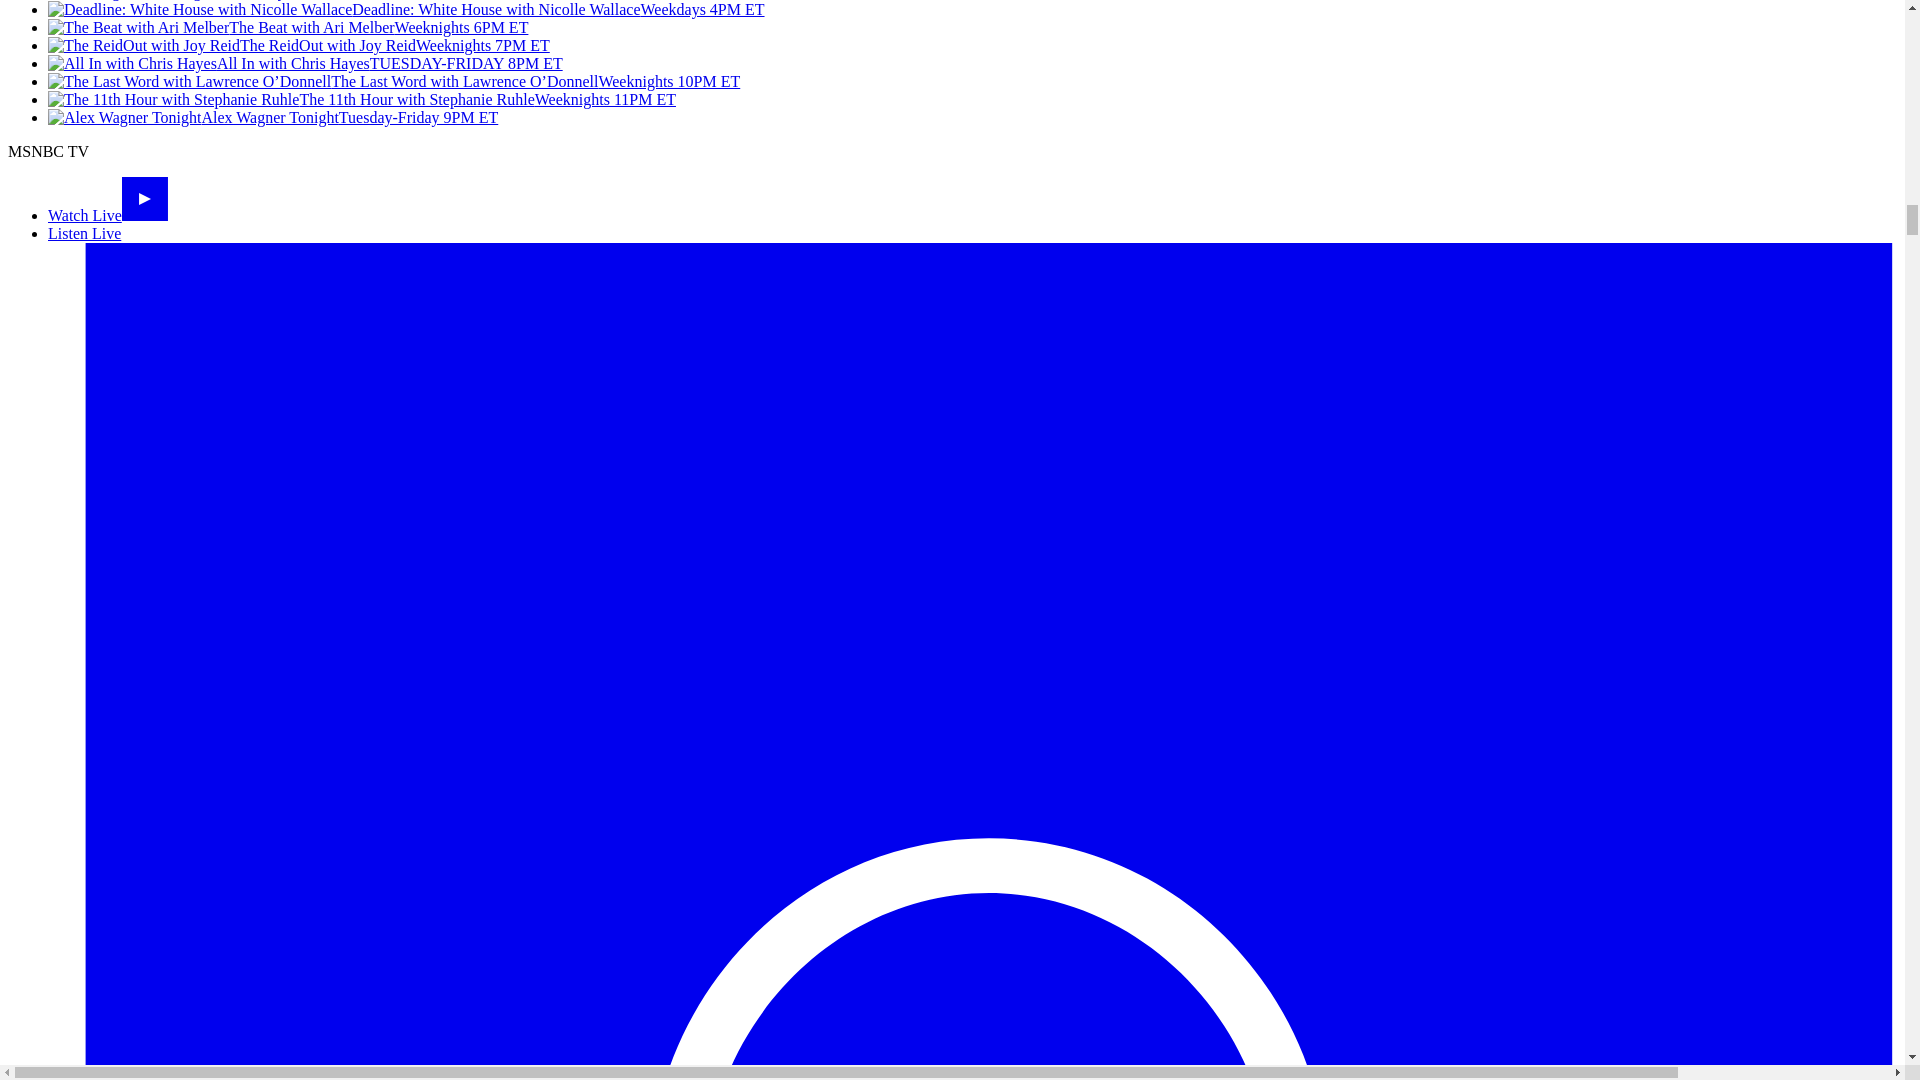 This screenshot has width=1920, height=1080. What do you see at coordinates (362, 99) in the screenshot?
I see `The 11th Hour with Stephanie RuhleWeeknights 11PM ET` at bounding box center [362, 99].